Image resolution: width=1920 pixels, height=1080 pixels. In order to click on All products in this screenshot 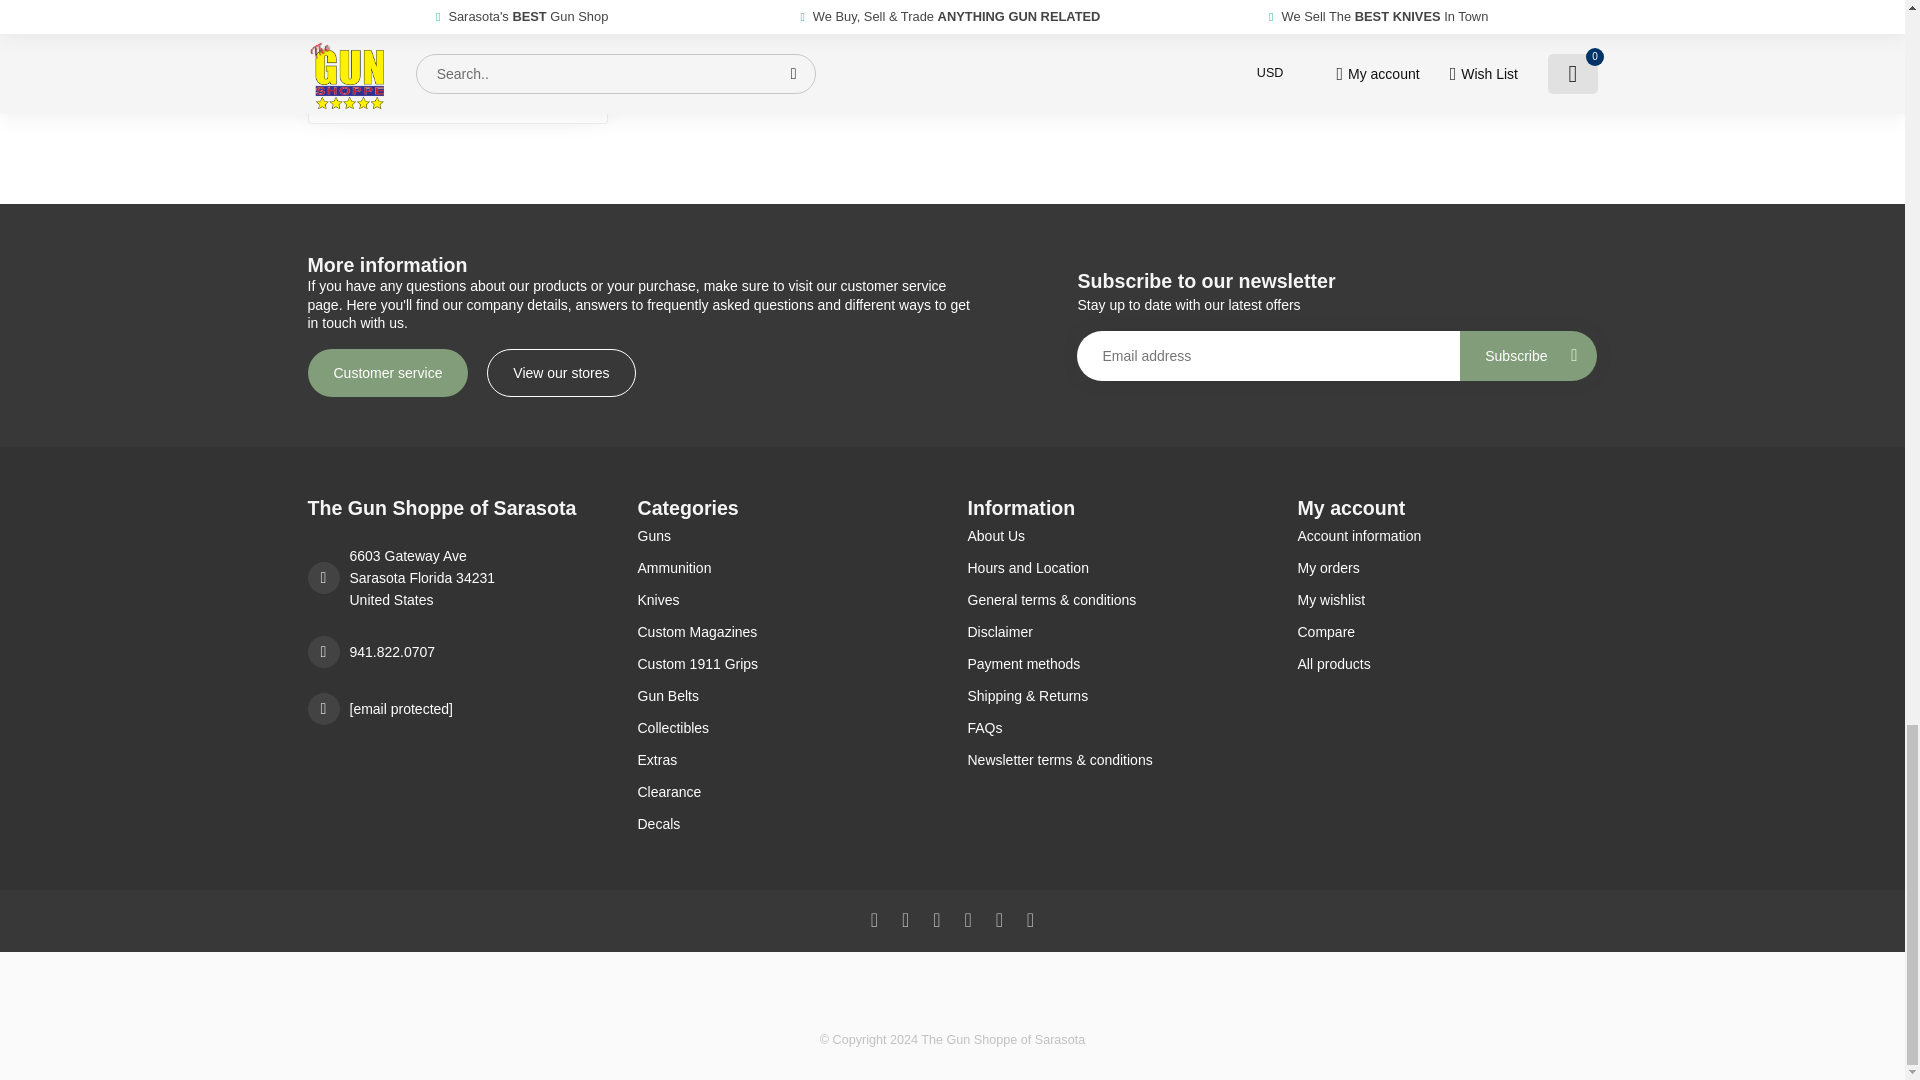, I will do `click(1447, 664)`.